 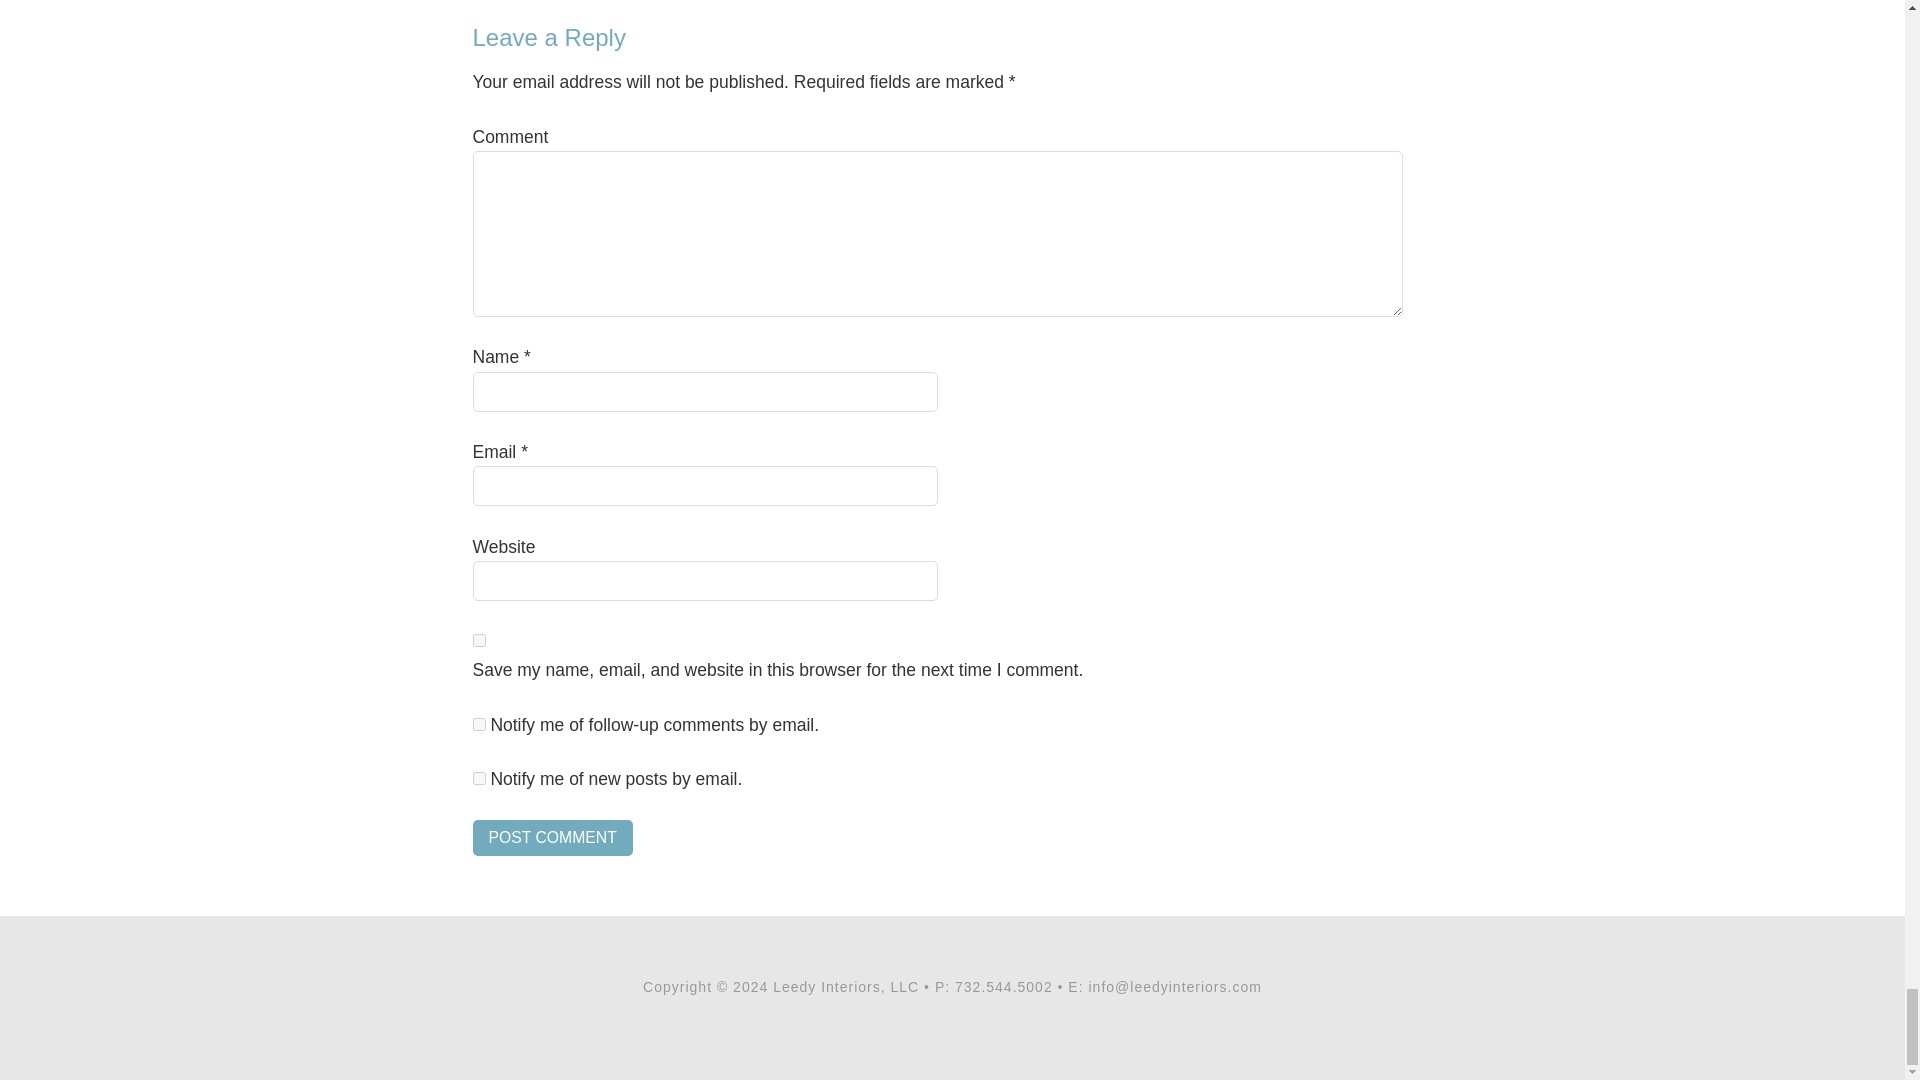 I want to click on Post Comment, so click(x=552, y=838).